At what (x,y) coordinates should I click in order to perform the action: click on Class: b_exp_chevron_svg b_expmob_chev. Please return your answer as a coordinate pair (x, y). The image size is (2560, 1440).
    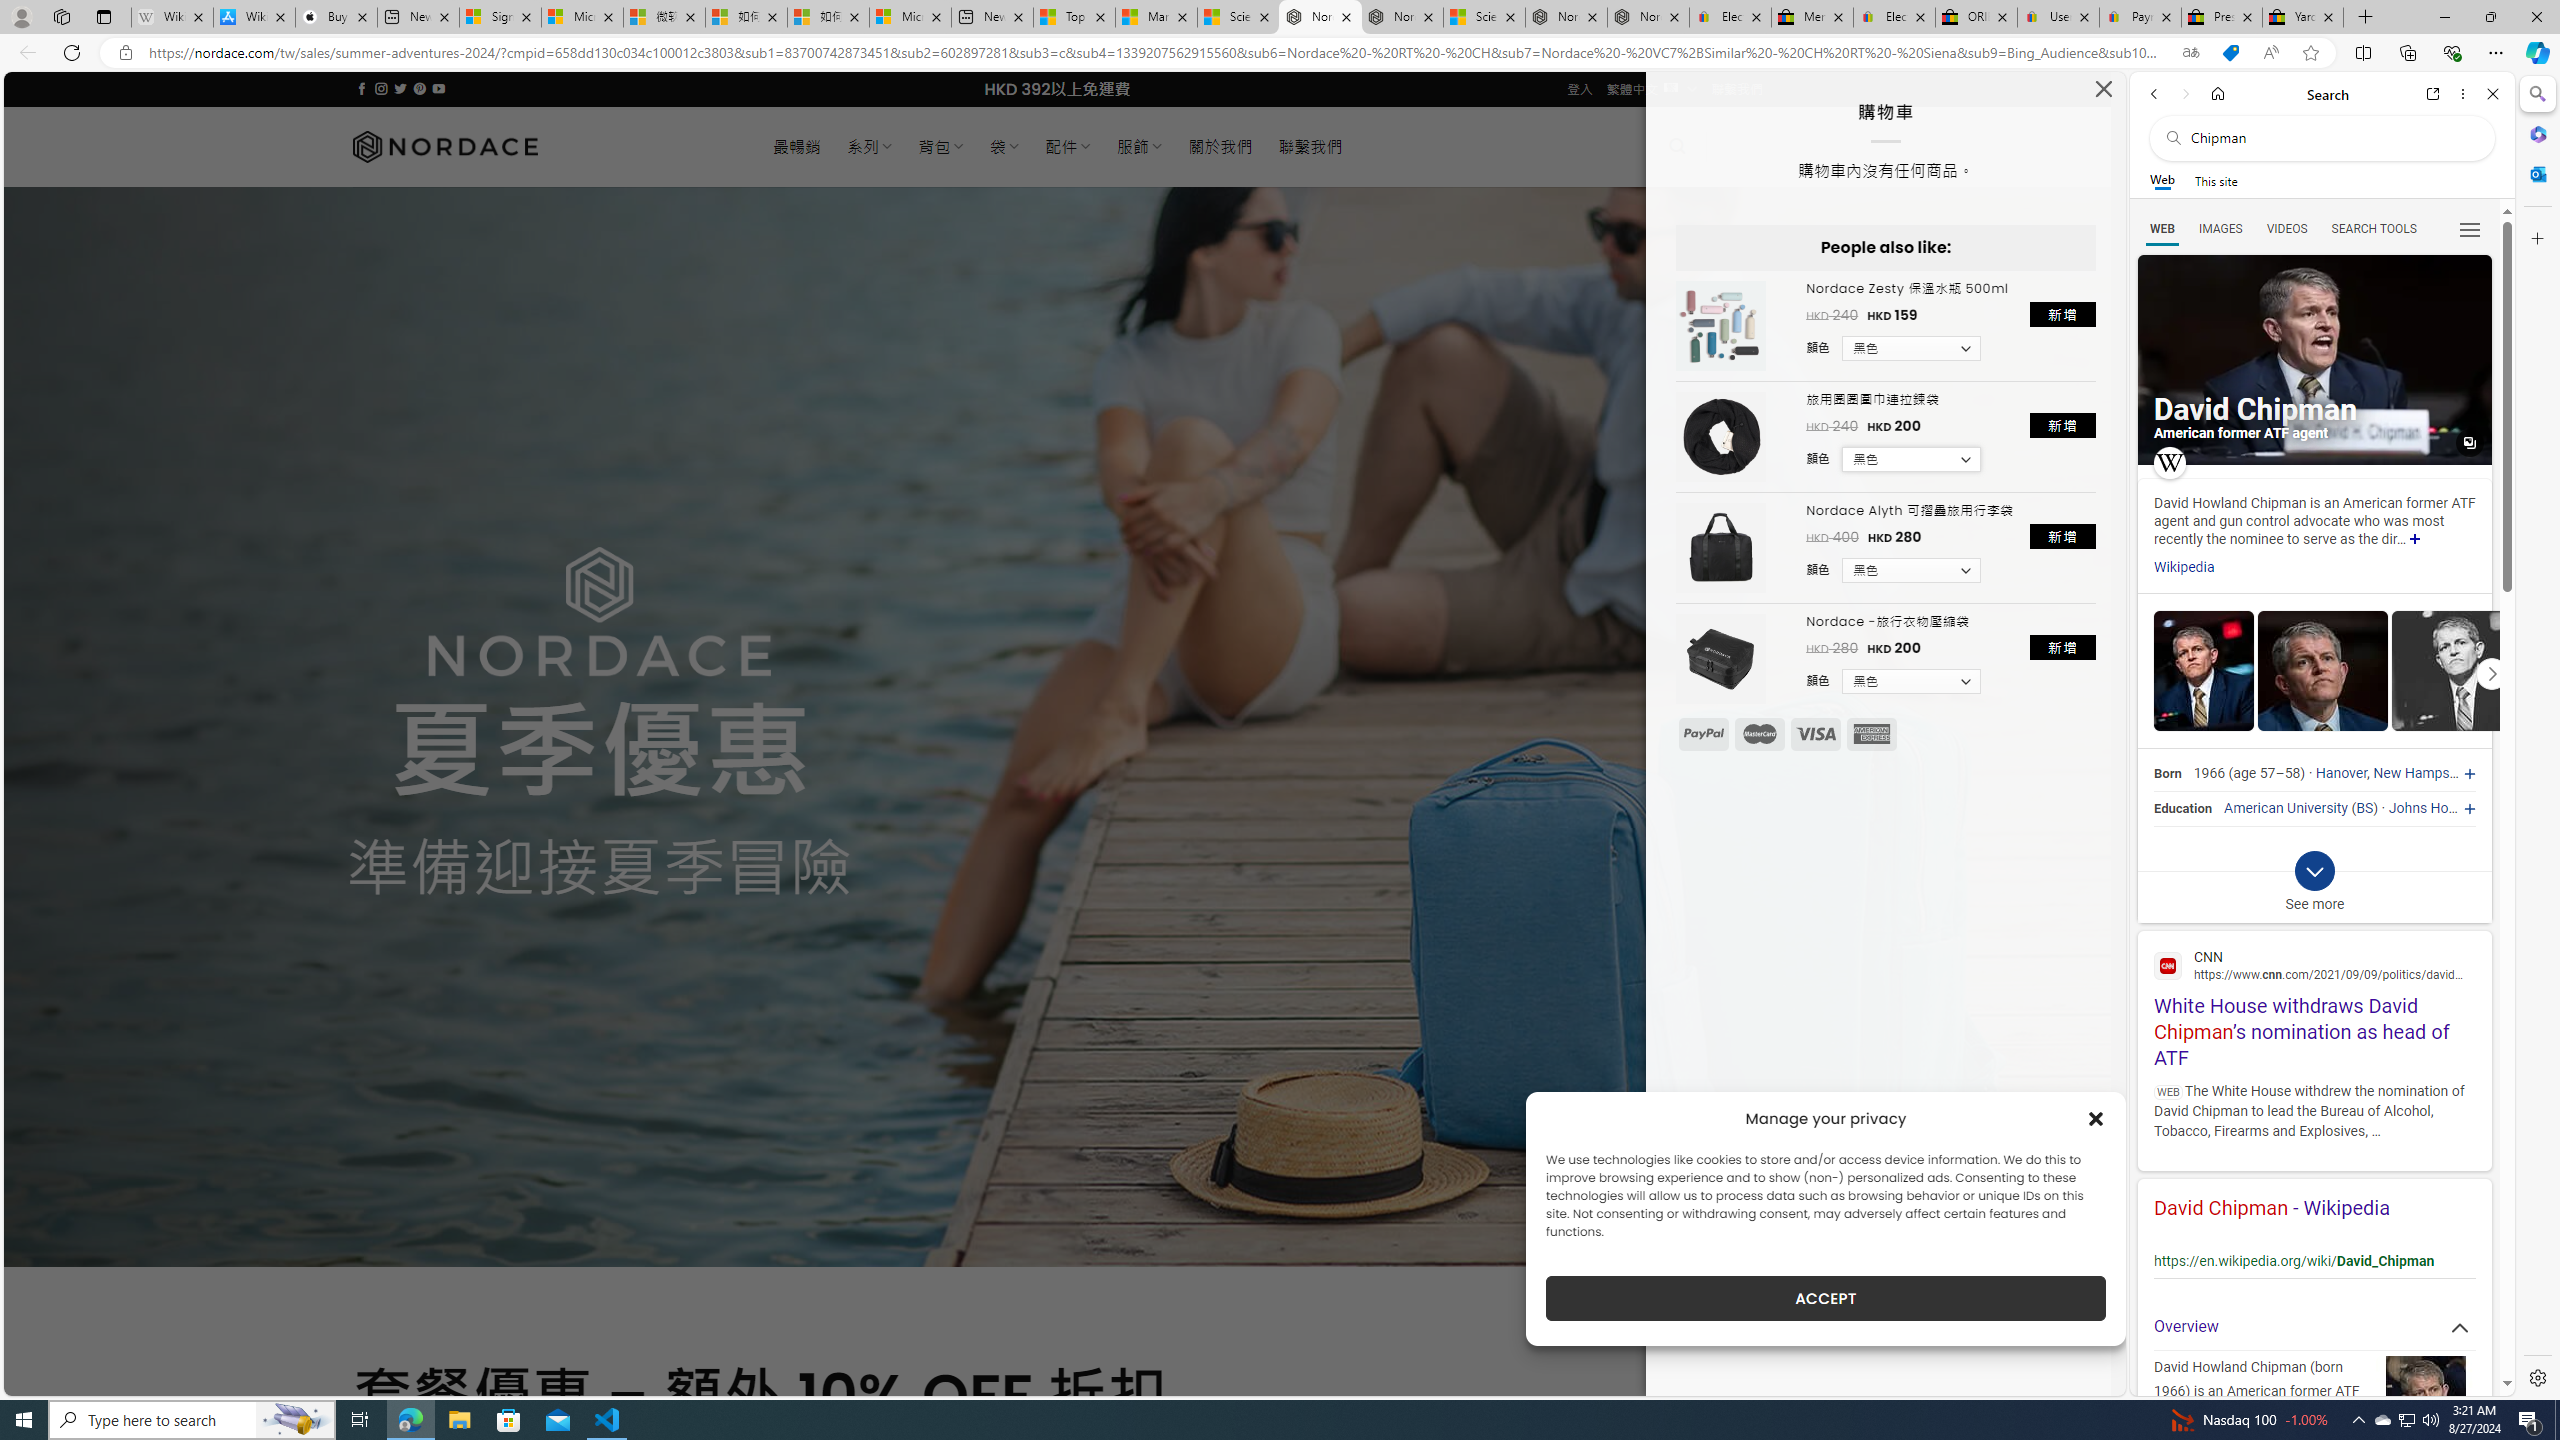
    Looking at the image, I should click on (2314, 871).